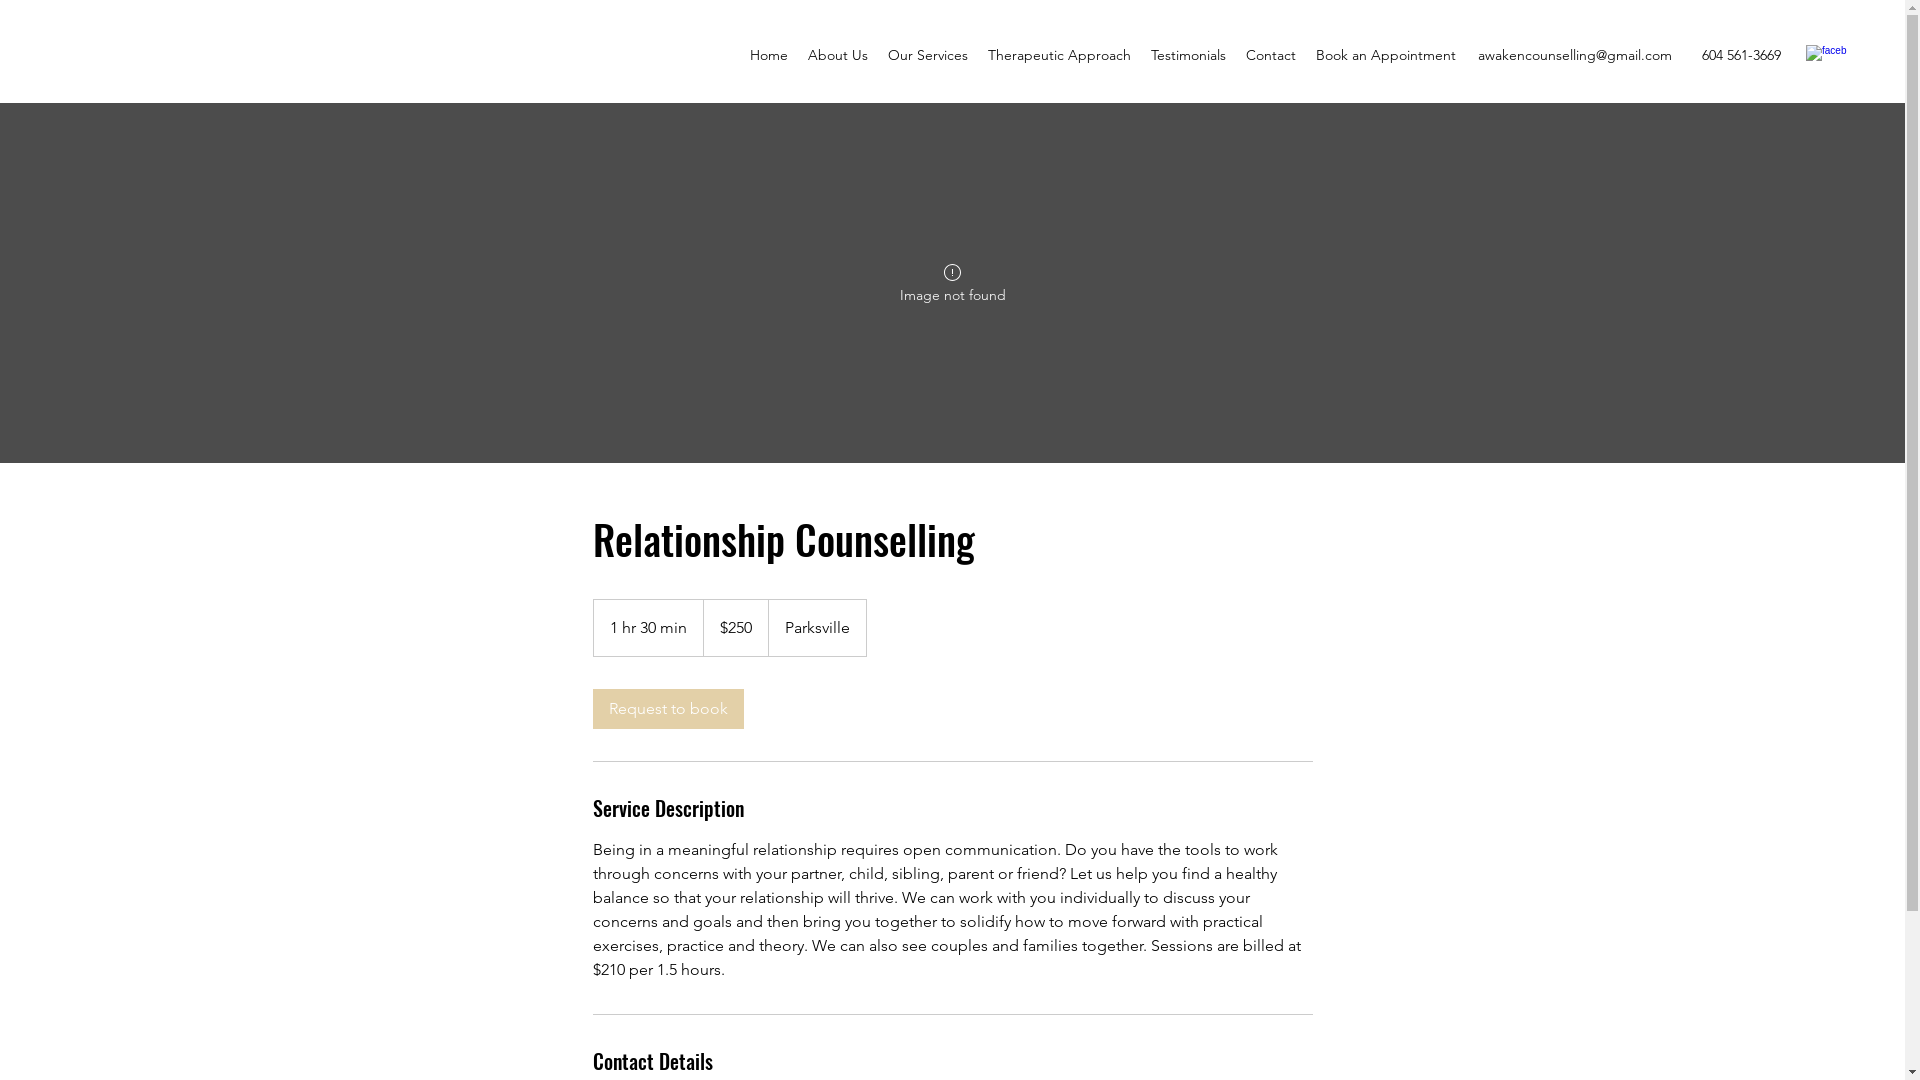  Describe the element at coordinates (1386, 55) in the screenshot. I see `Book an Appointment` at that location.